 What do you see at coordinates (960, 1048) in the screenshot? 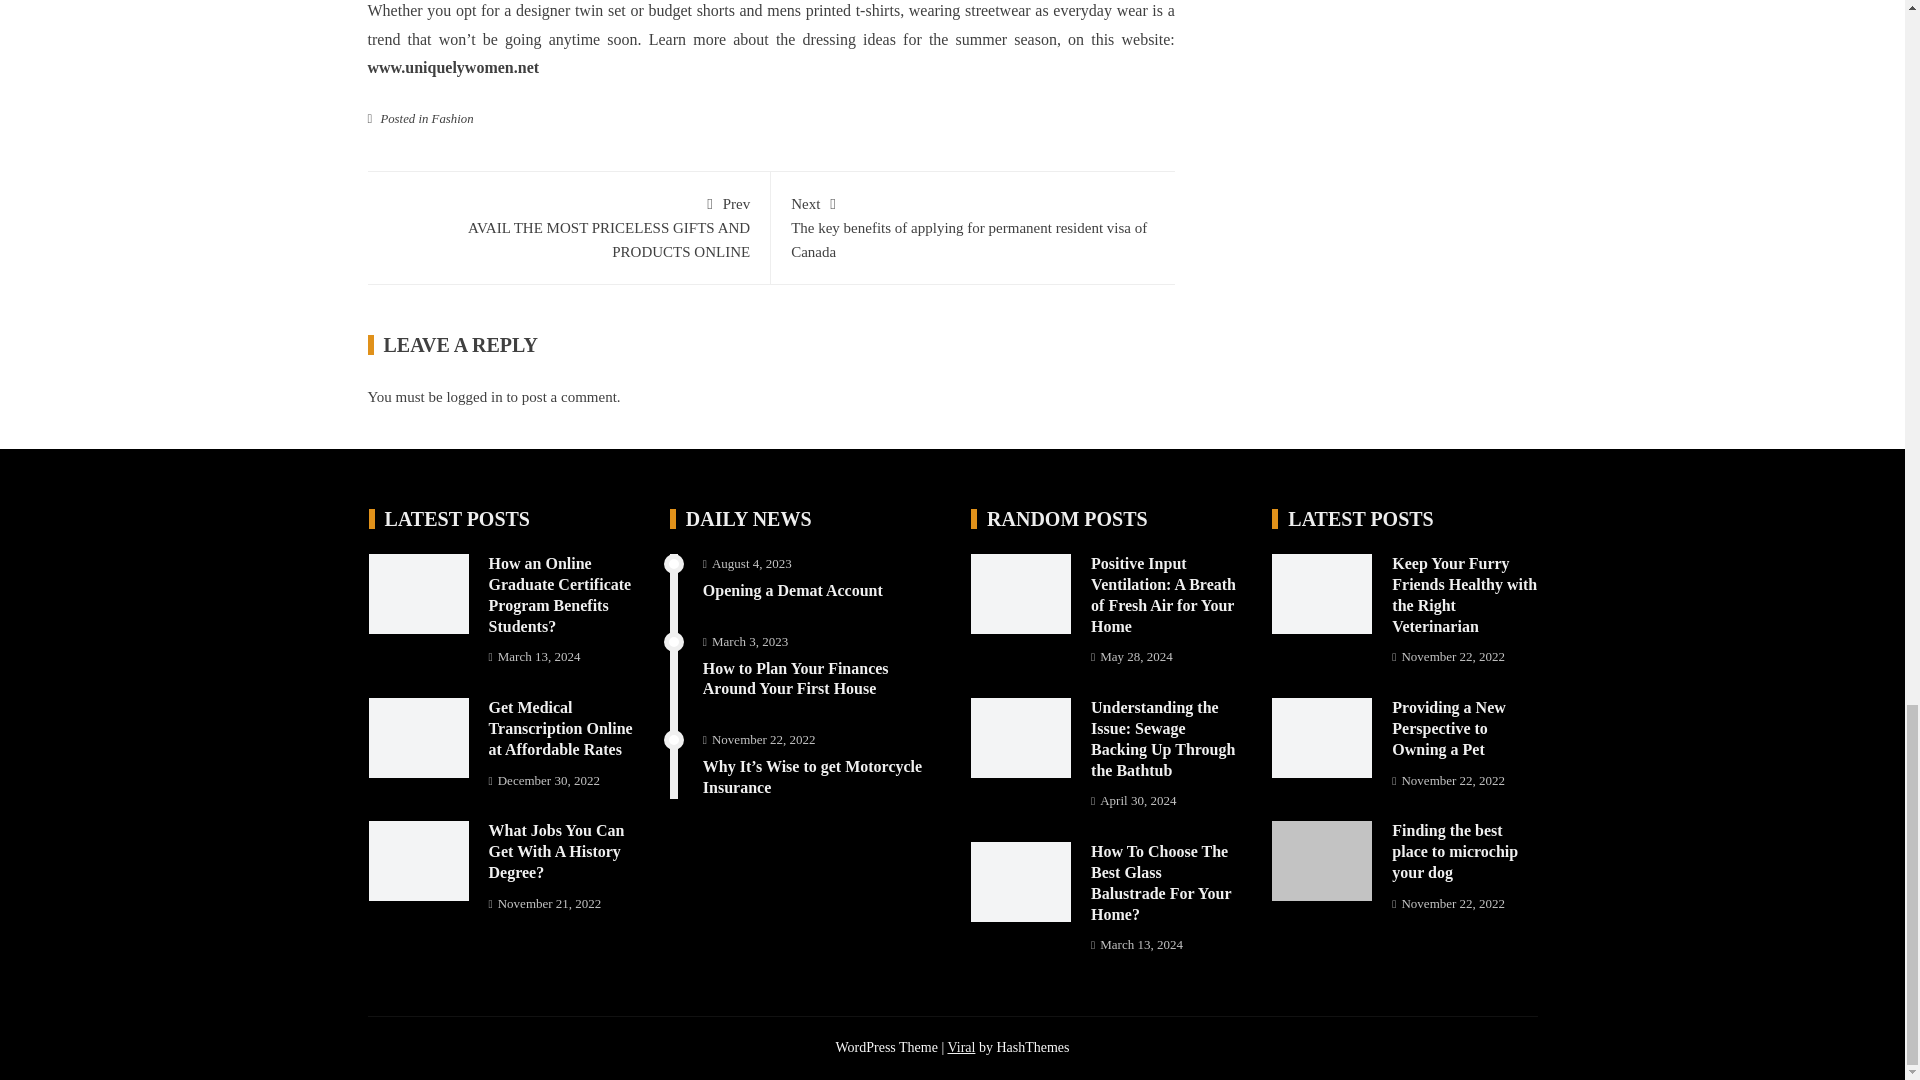
I see `Download Viral` at bounding box center [960, 1048].